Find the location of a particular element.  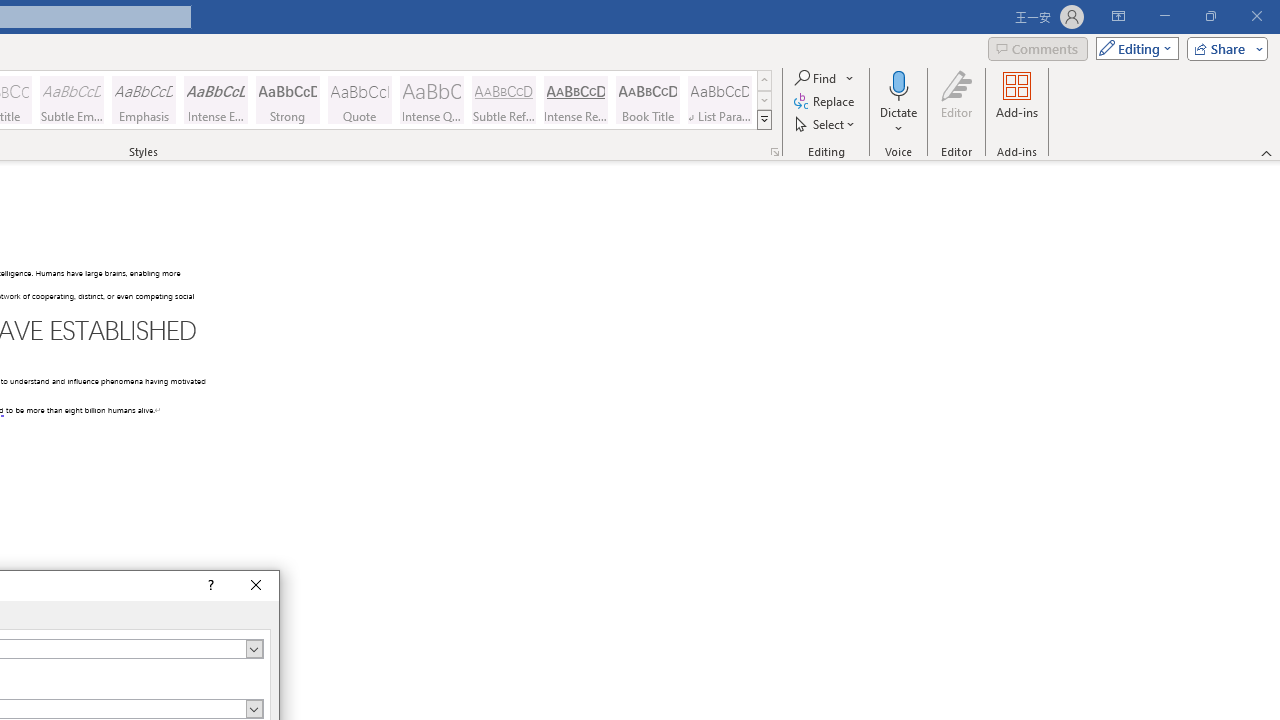

Comments is located at coordinates (1038, 48).